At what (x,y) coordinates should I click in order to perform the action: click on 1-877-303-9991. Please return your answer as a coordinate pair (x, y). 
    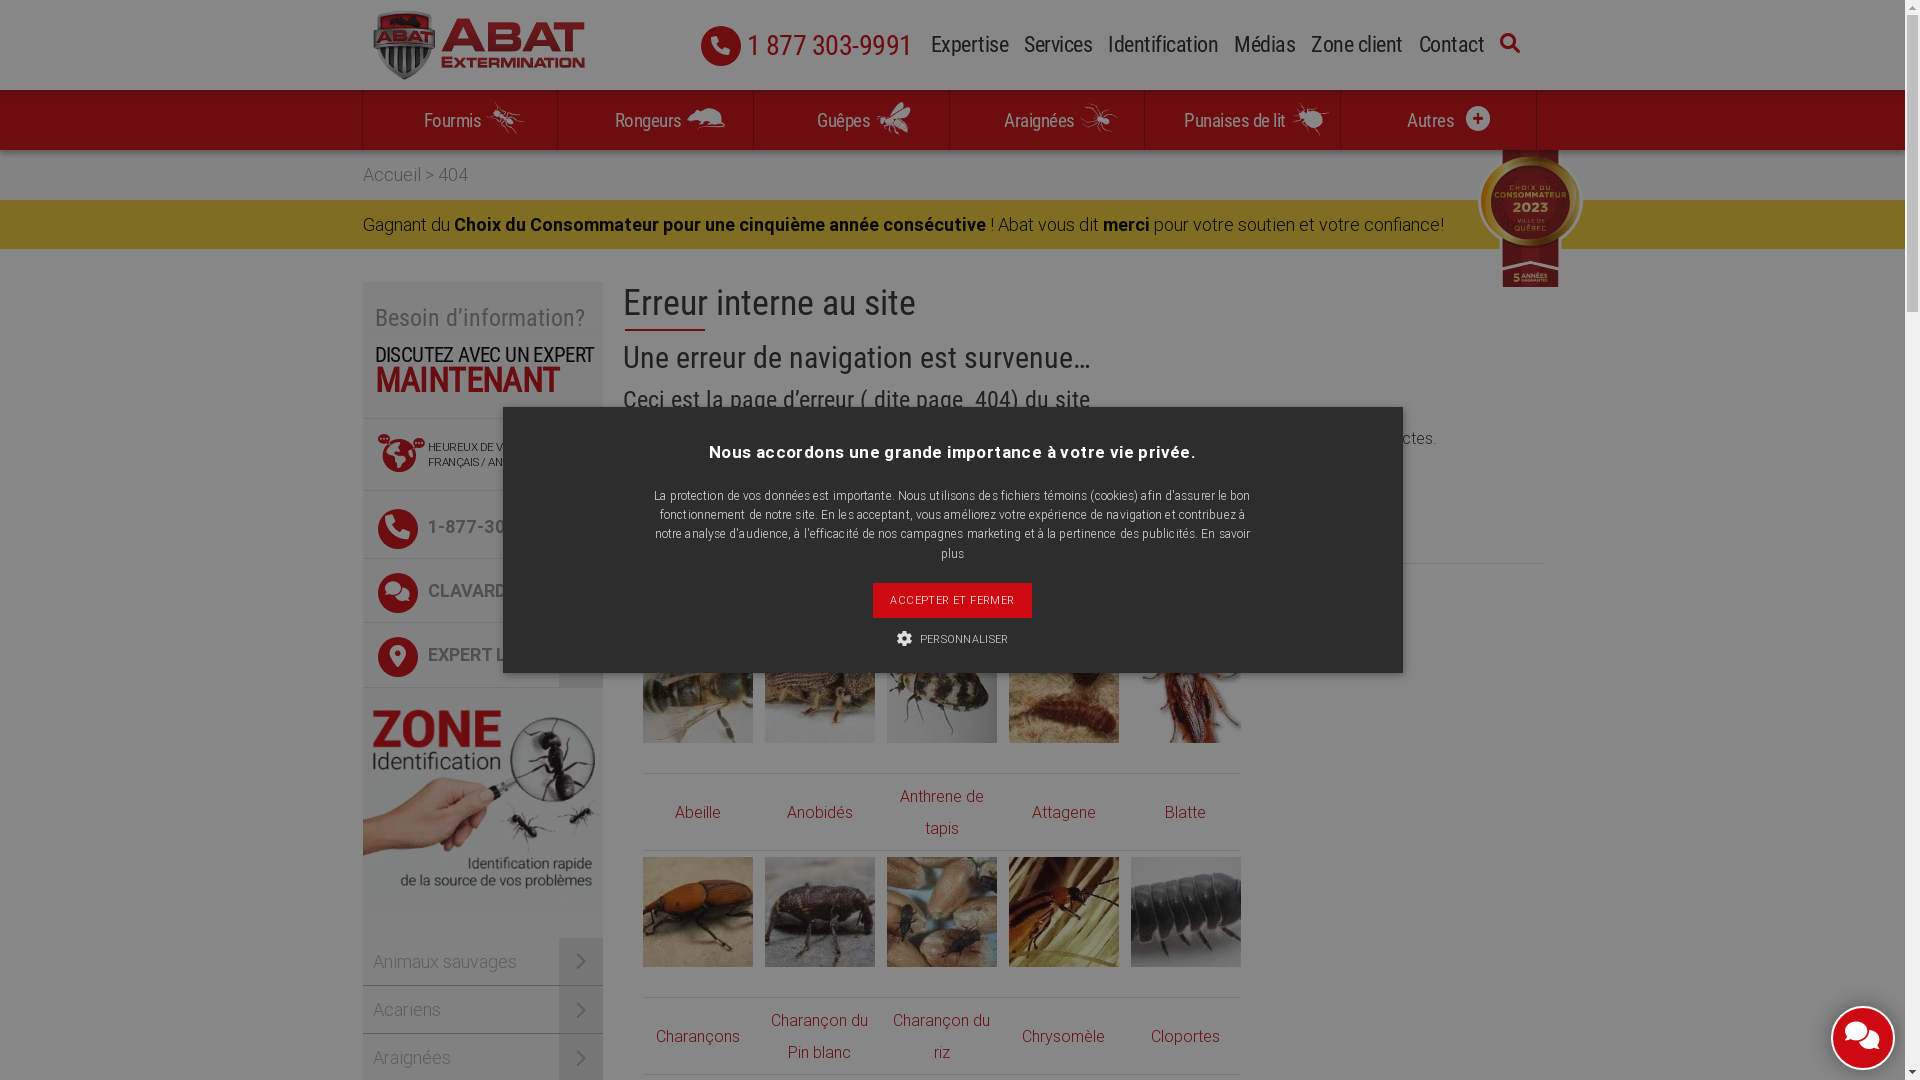
    Looking at the image, I should click on (482, 527).